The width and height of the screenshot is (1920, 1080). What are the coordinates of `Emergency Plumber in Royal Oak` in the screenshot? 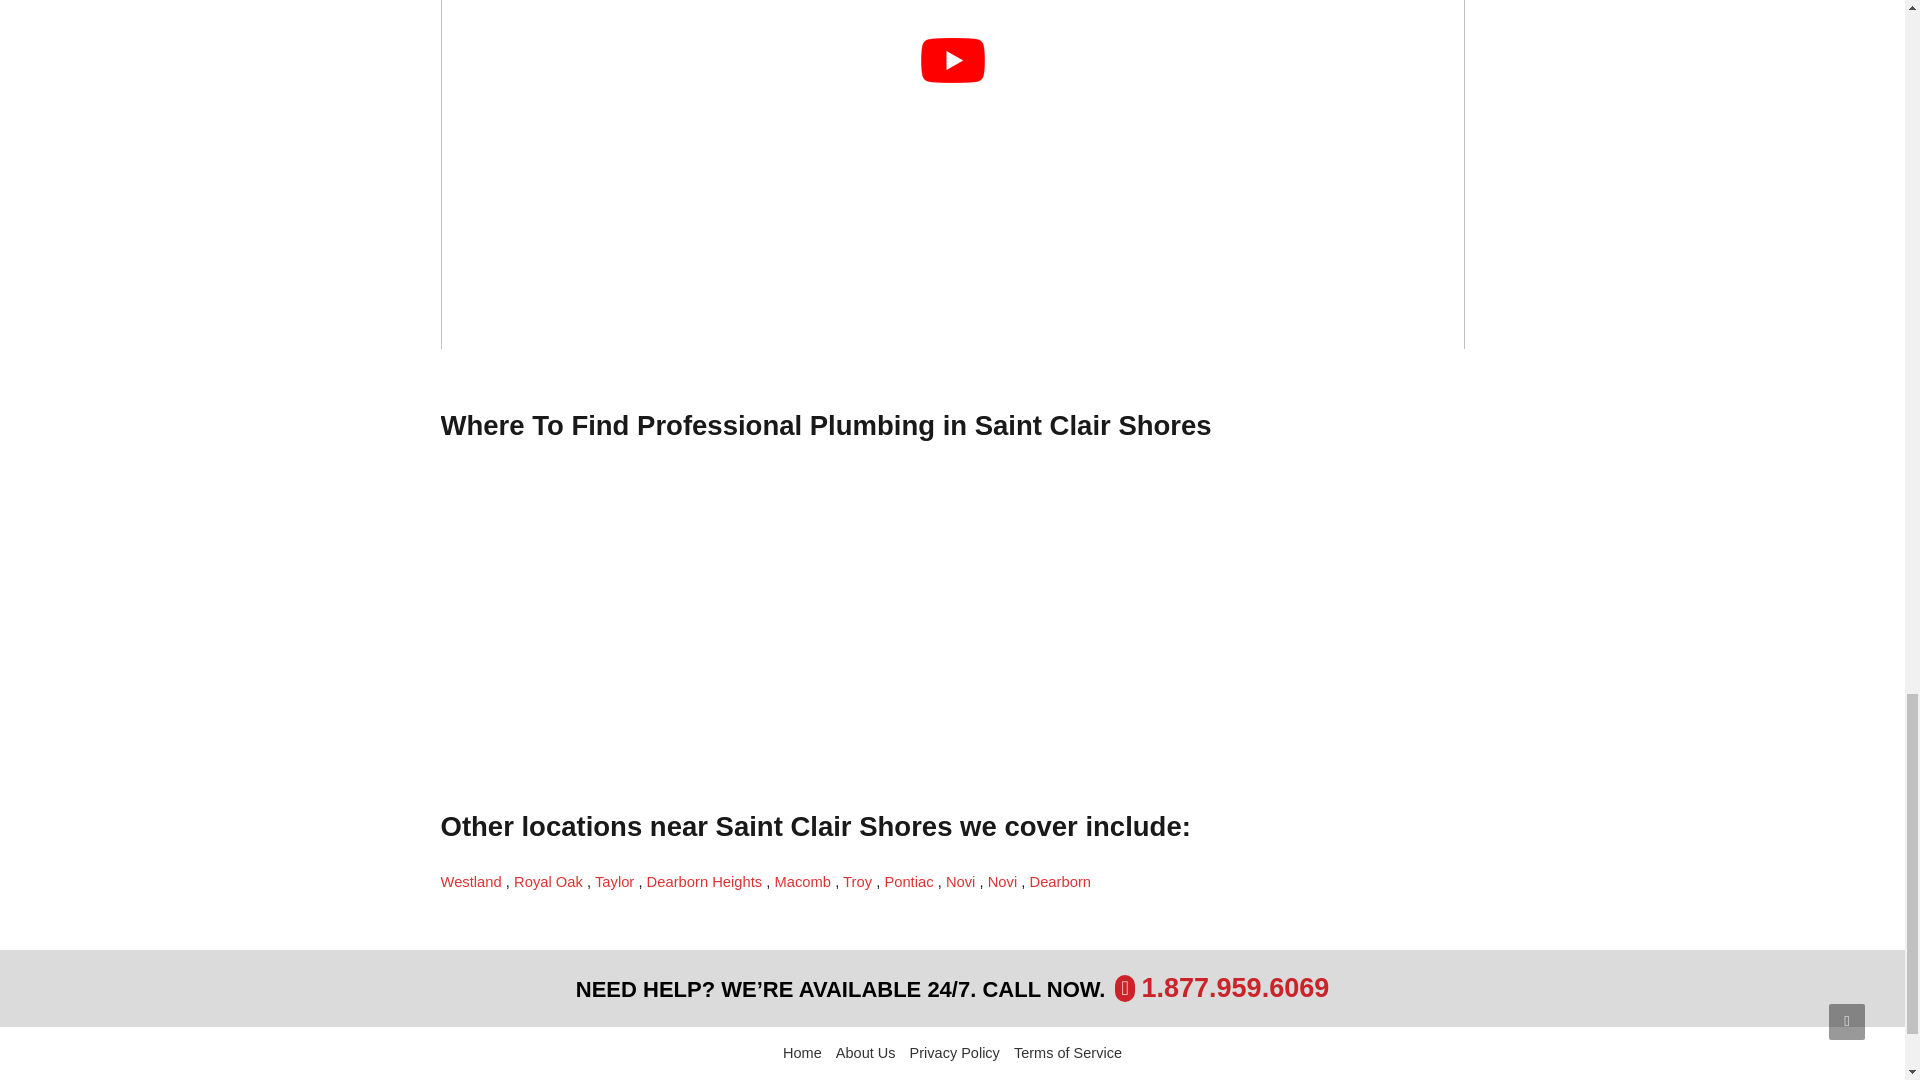 It's located at (550, 881).